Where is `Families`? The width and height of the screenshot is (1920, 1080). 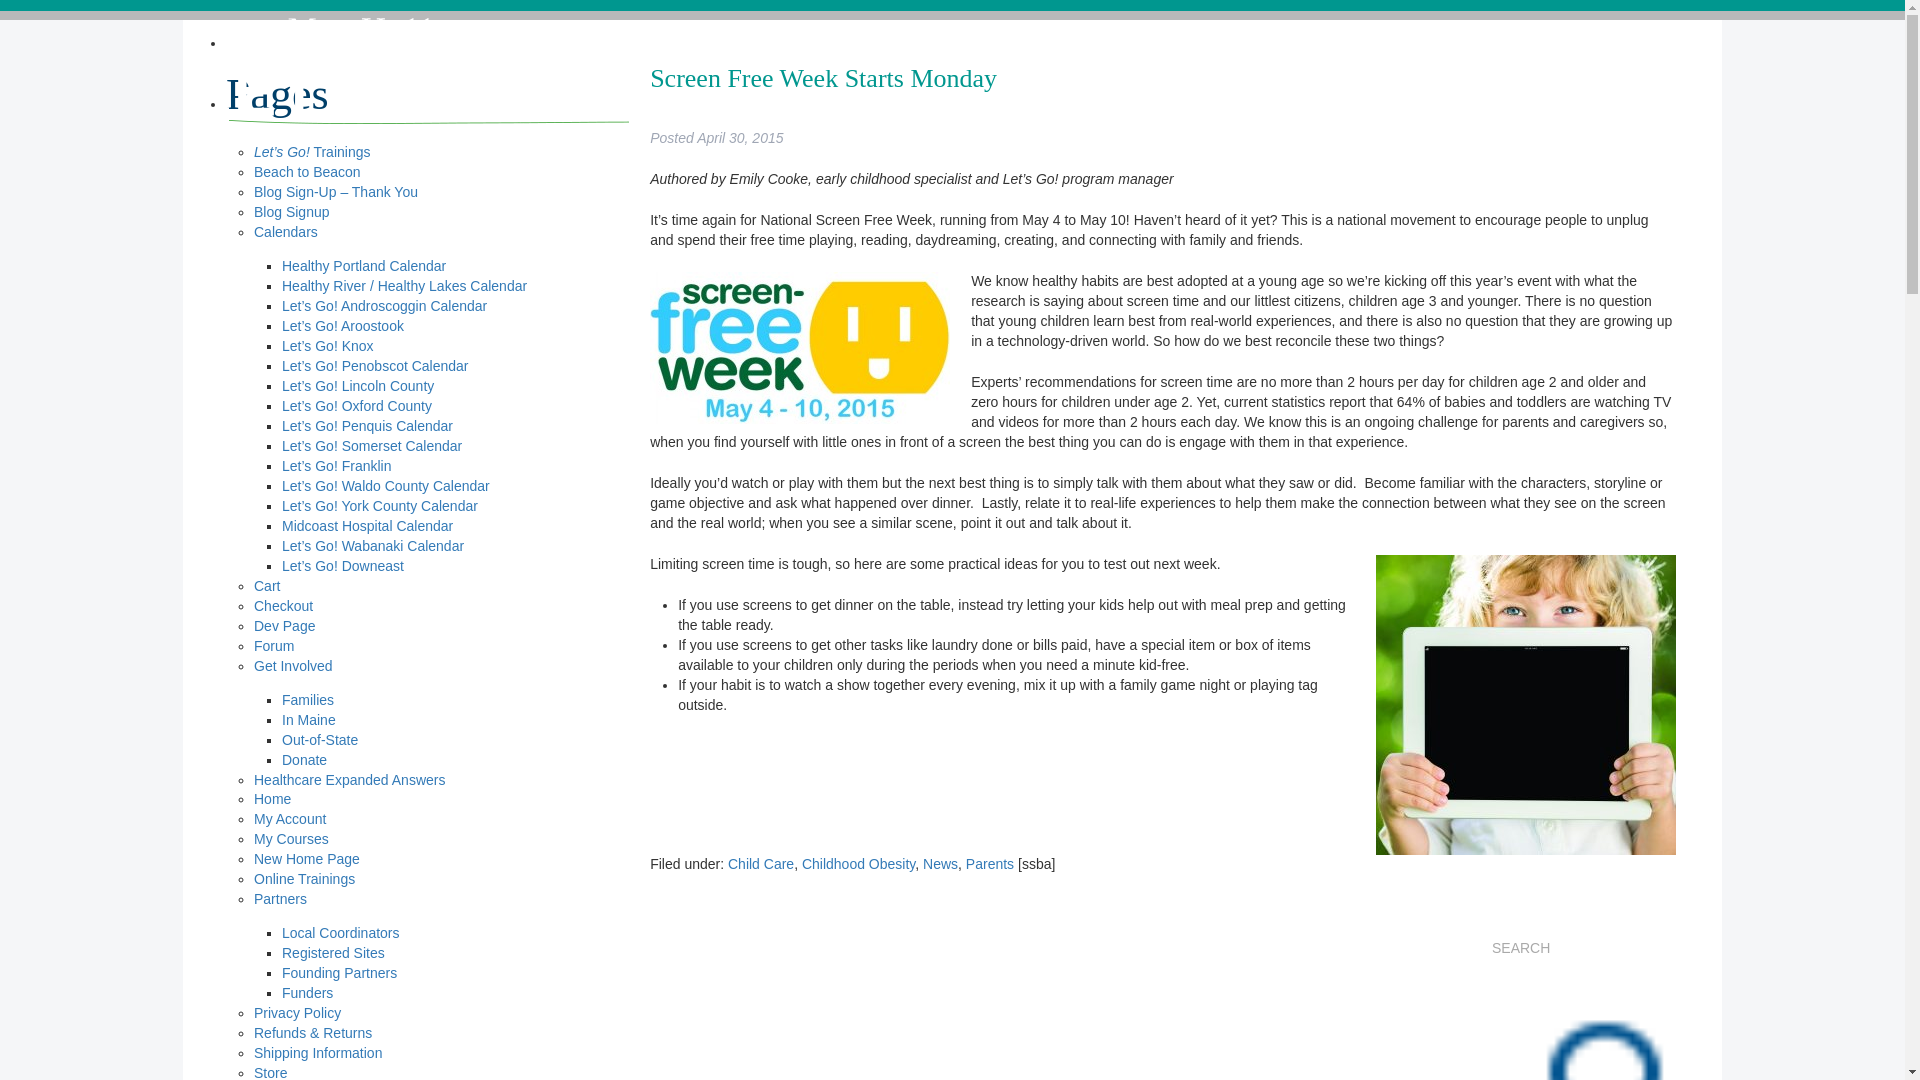 Families is located at coordinates (308, 700).